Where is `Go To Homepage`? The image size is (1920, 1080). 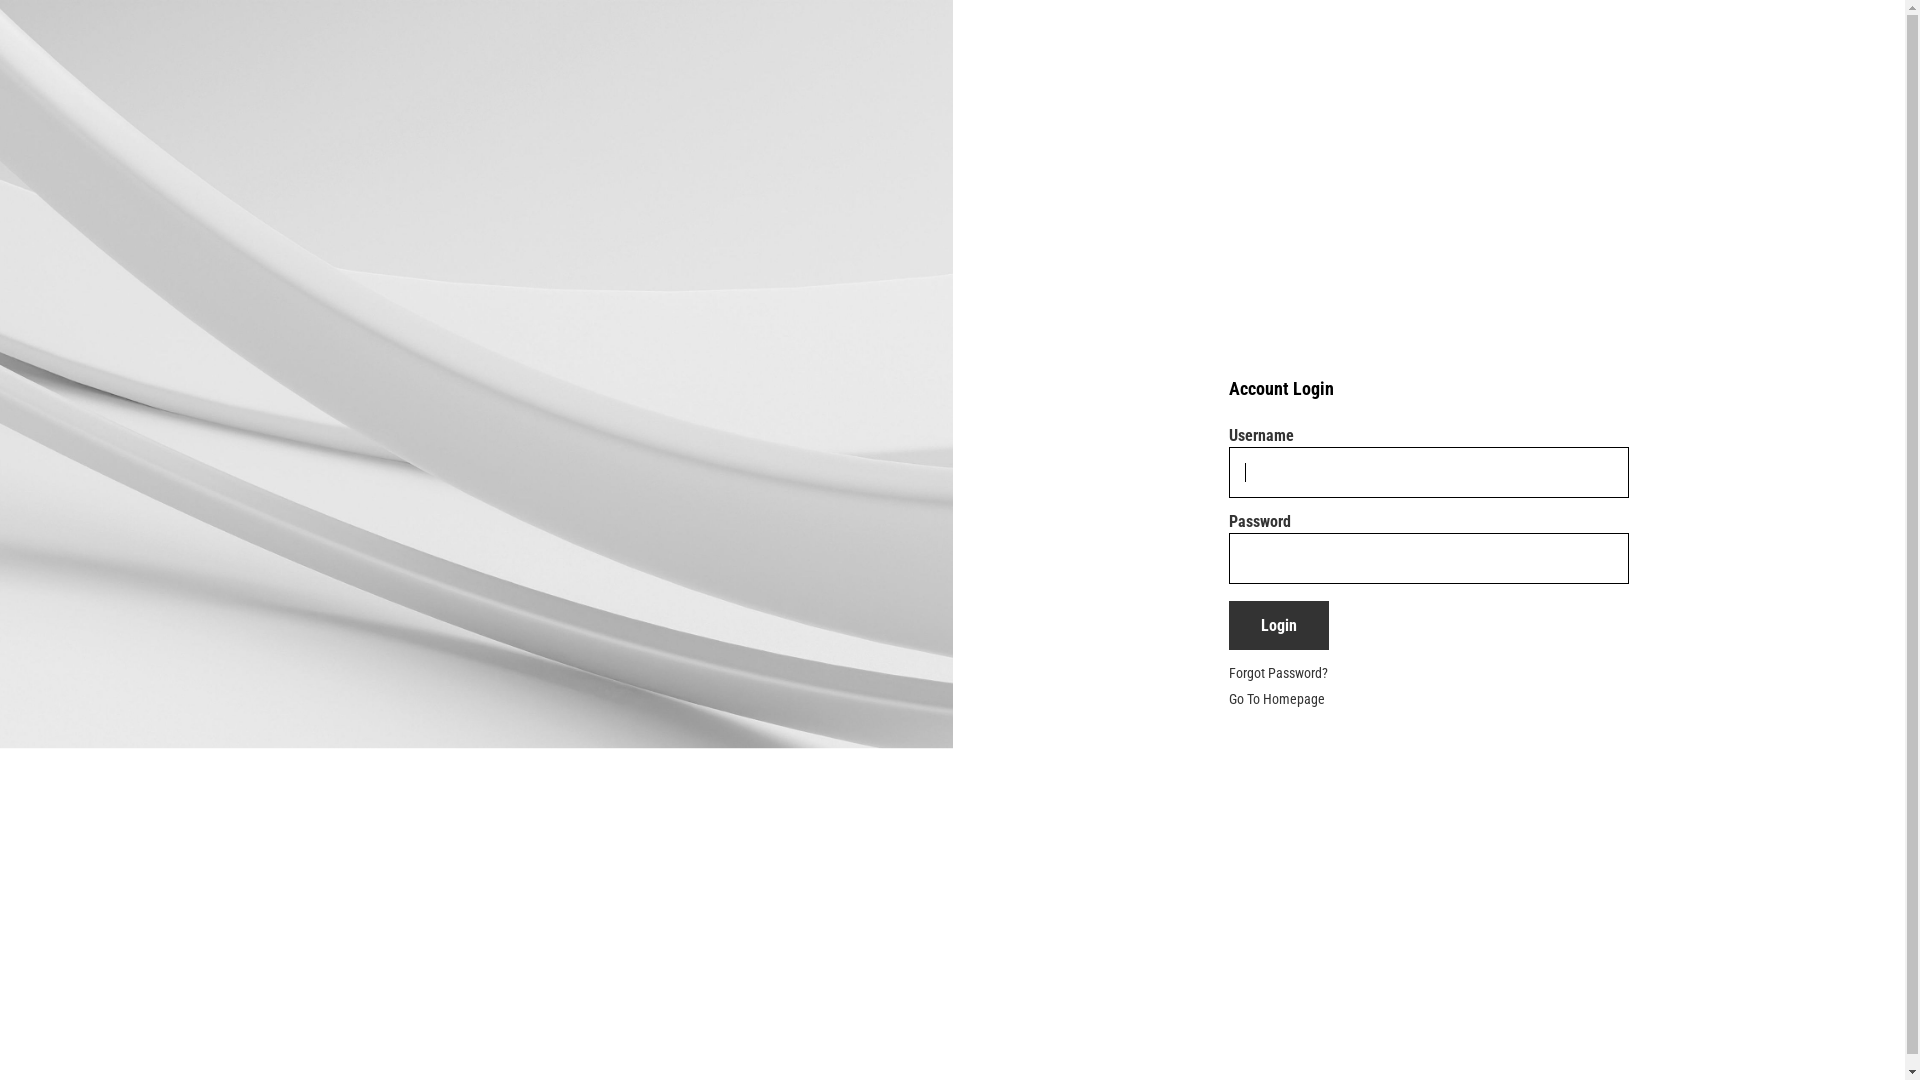 Go To Homepage is located at coordinates (1277, 699).